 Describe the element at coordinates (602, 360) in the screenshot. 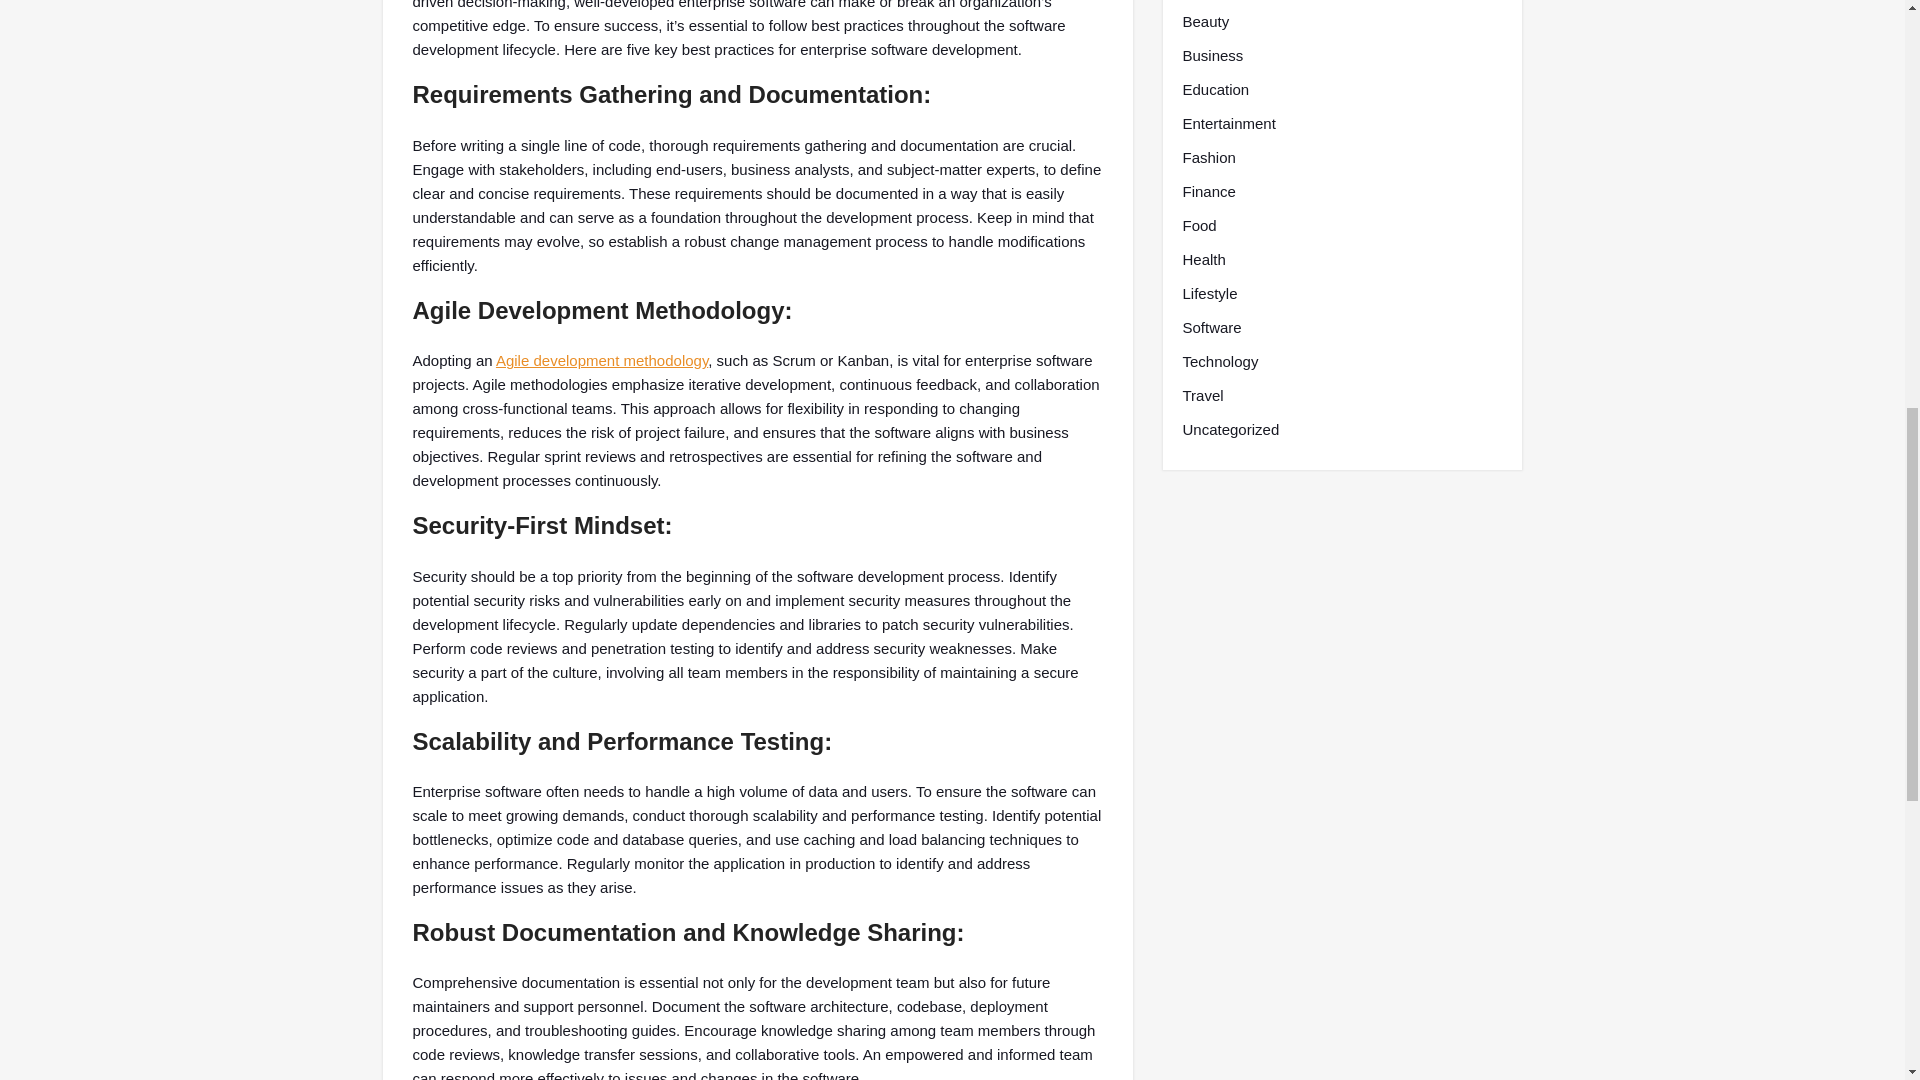

I see `Agile development methodology` at that location.